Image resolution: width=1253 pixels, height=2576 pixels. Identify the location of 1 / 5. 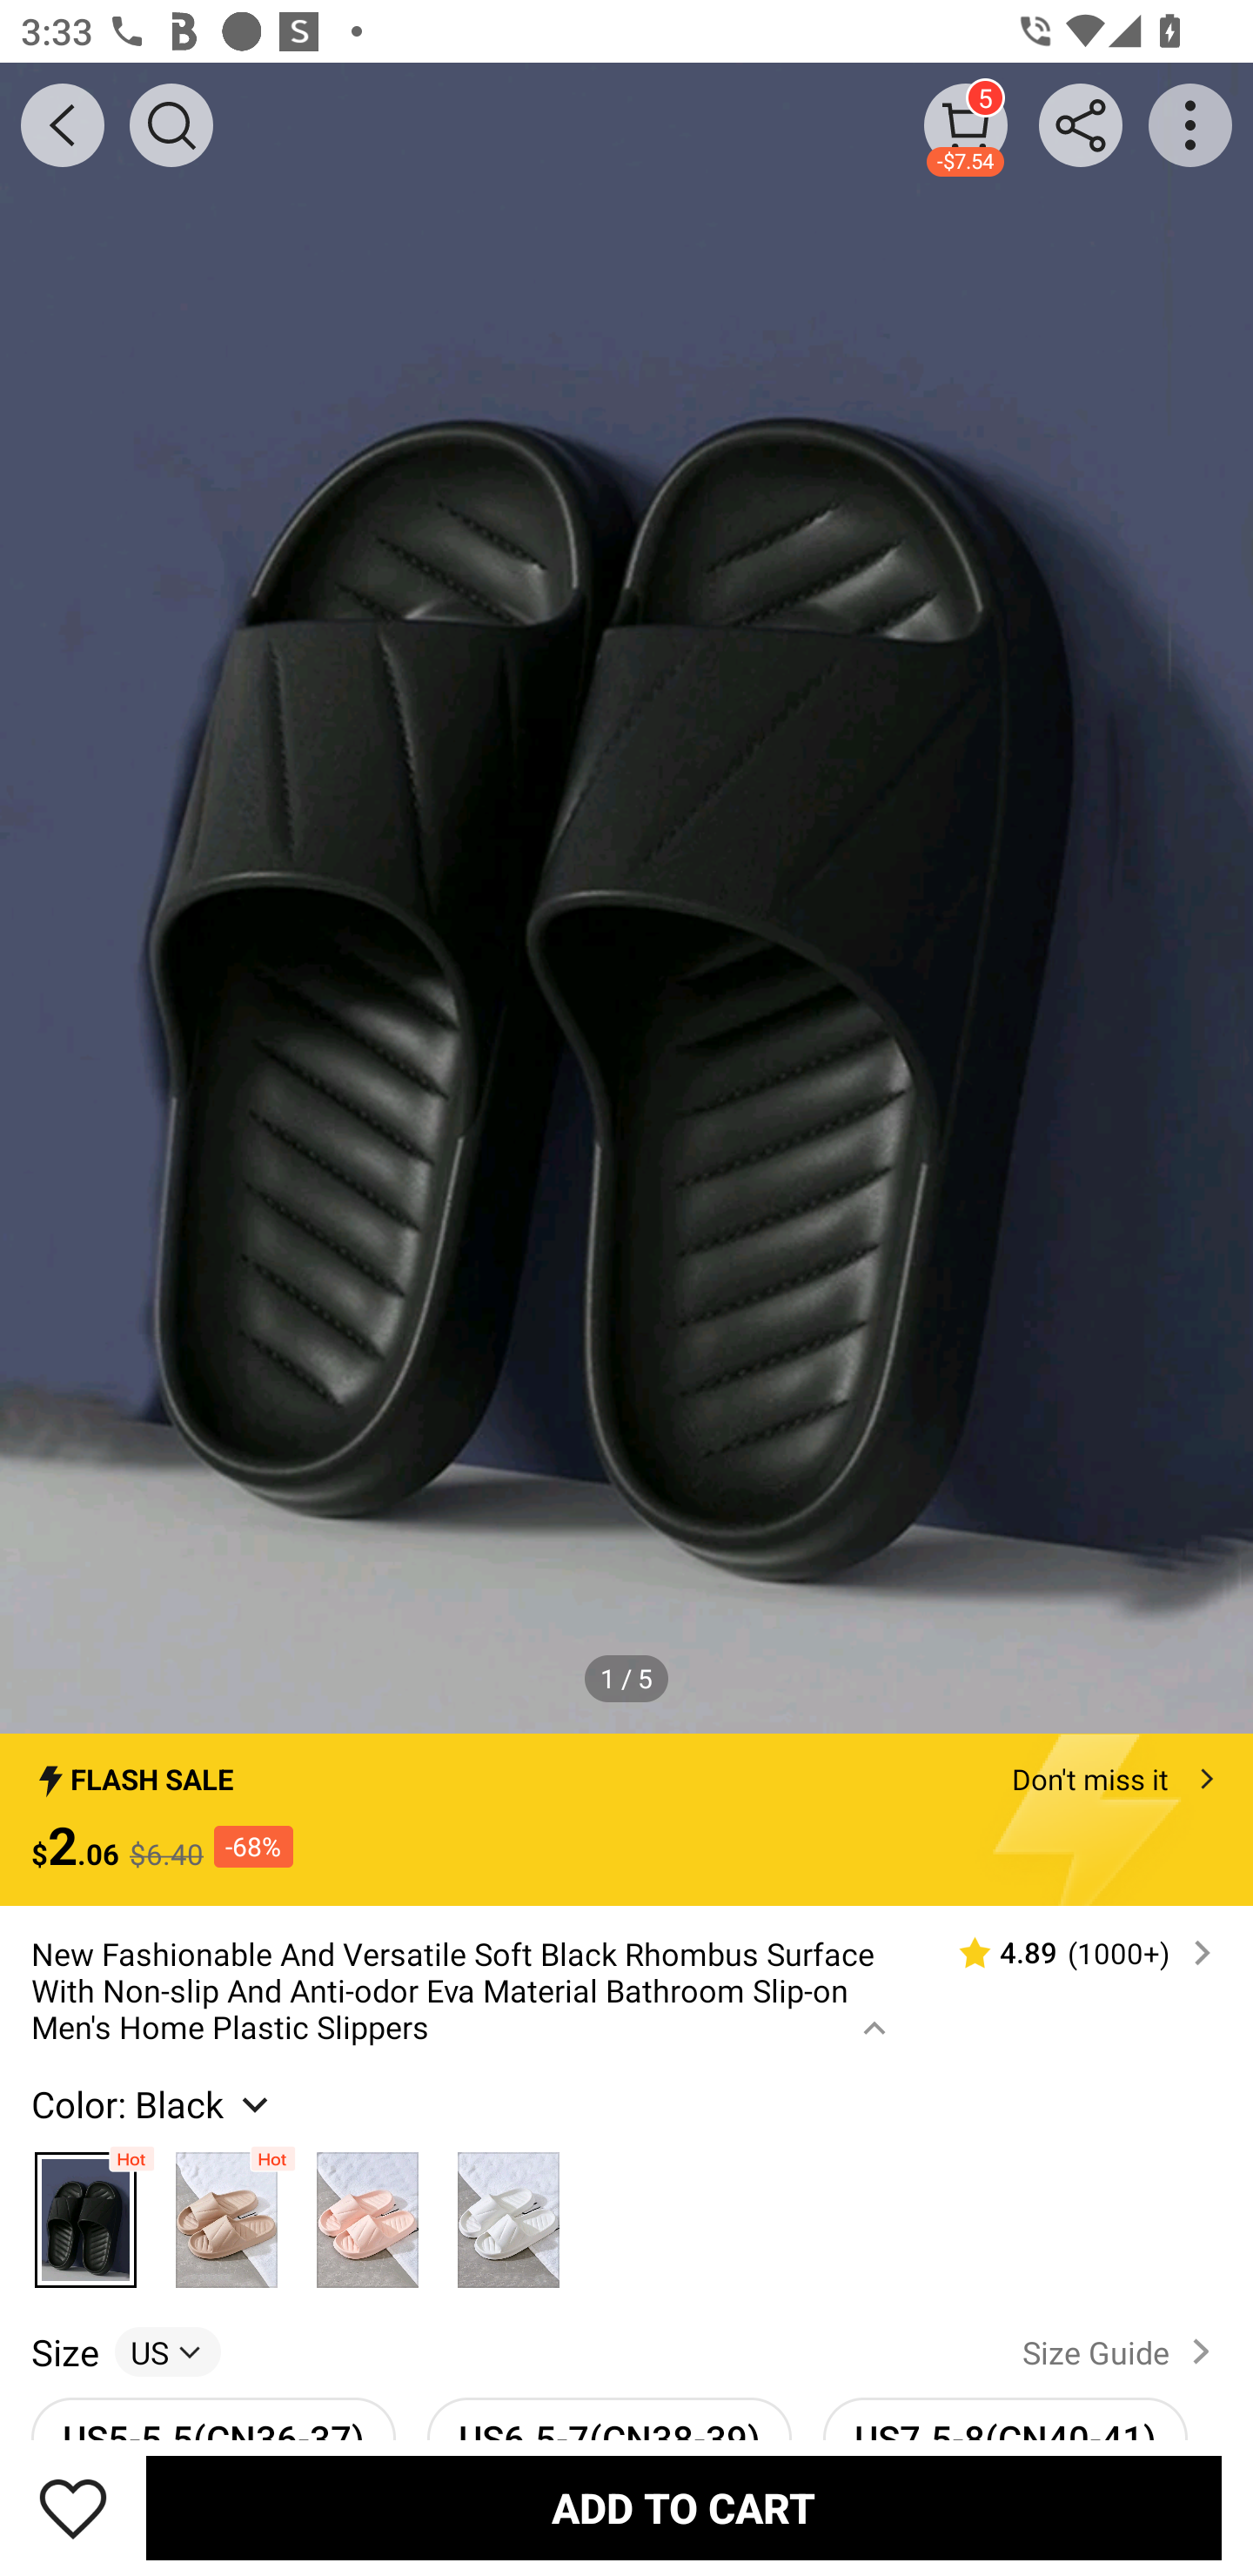
(626, 1678).